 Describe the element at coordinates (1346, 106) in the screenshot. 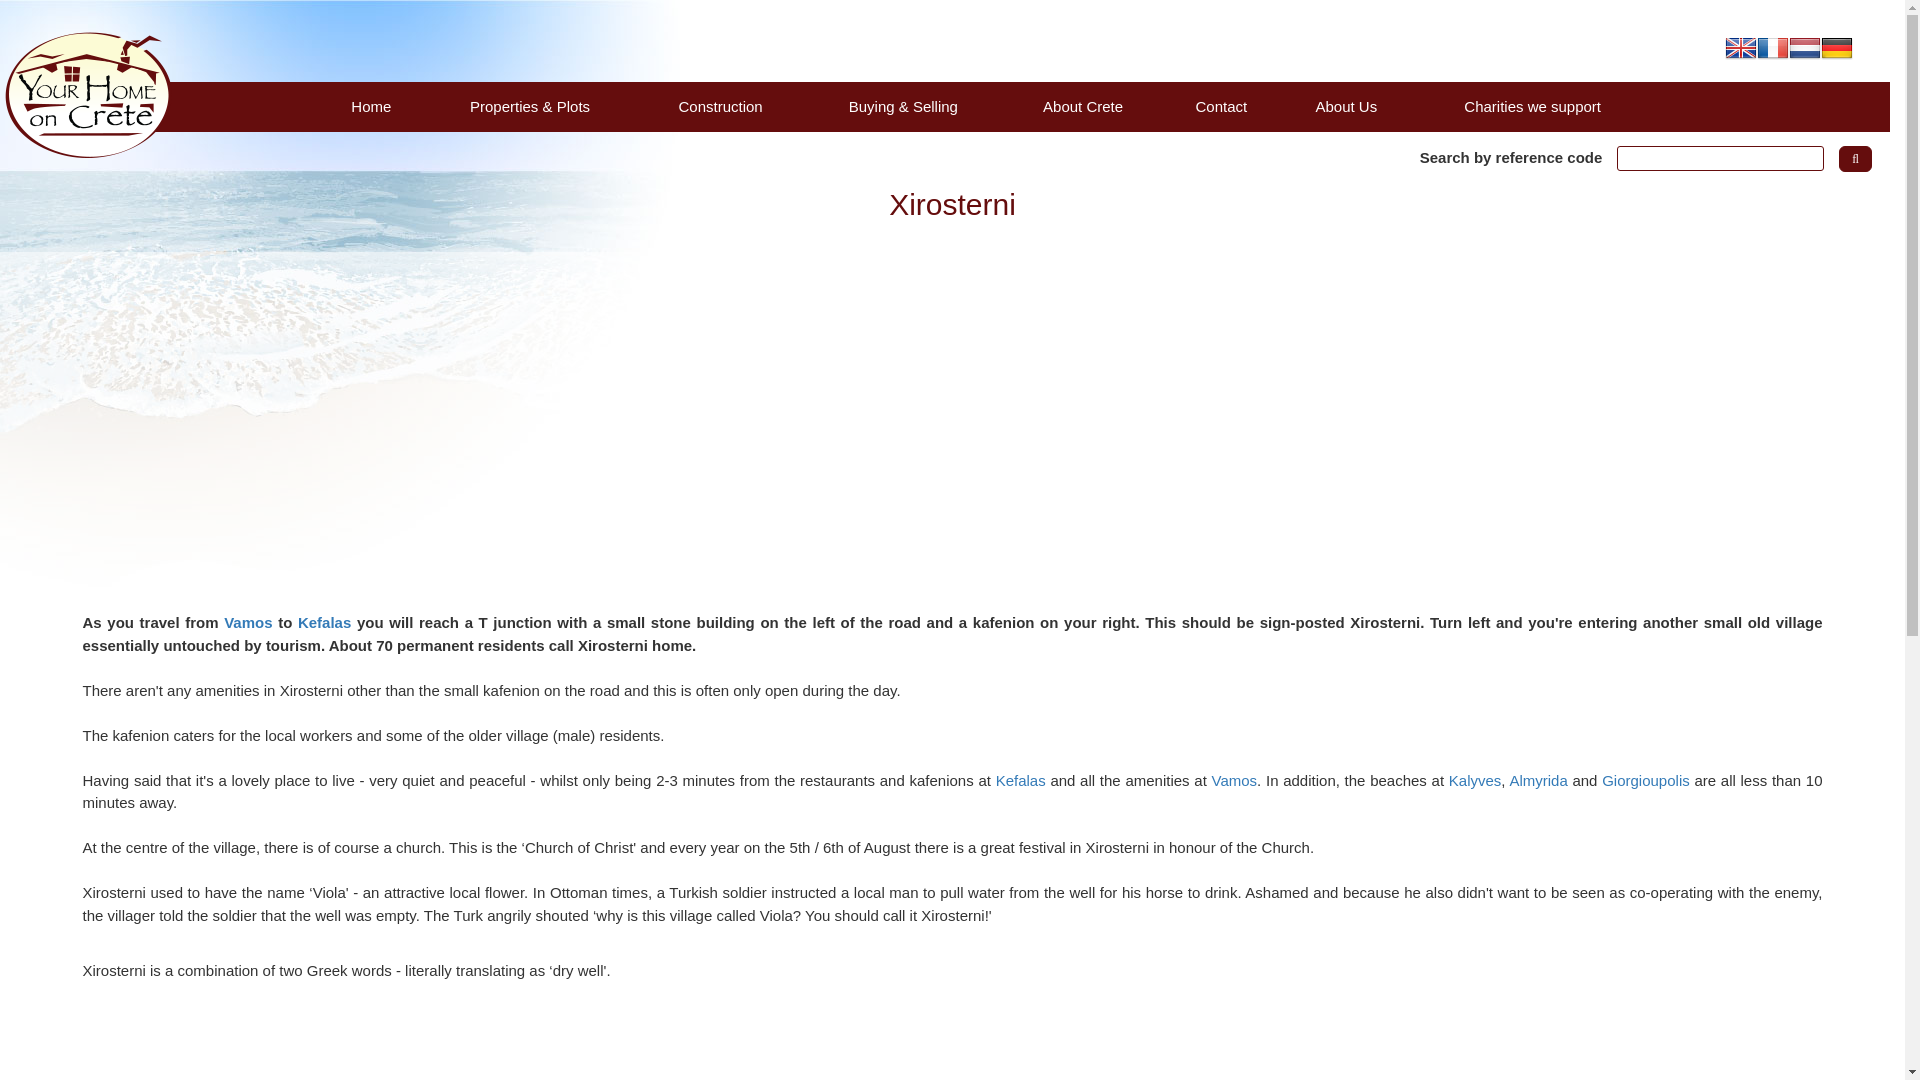

I see `About Us` at that location.